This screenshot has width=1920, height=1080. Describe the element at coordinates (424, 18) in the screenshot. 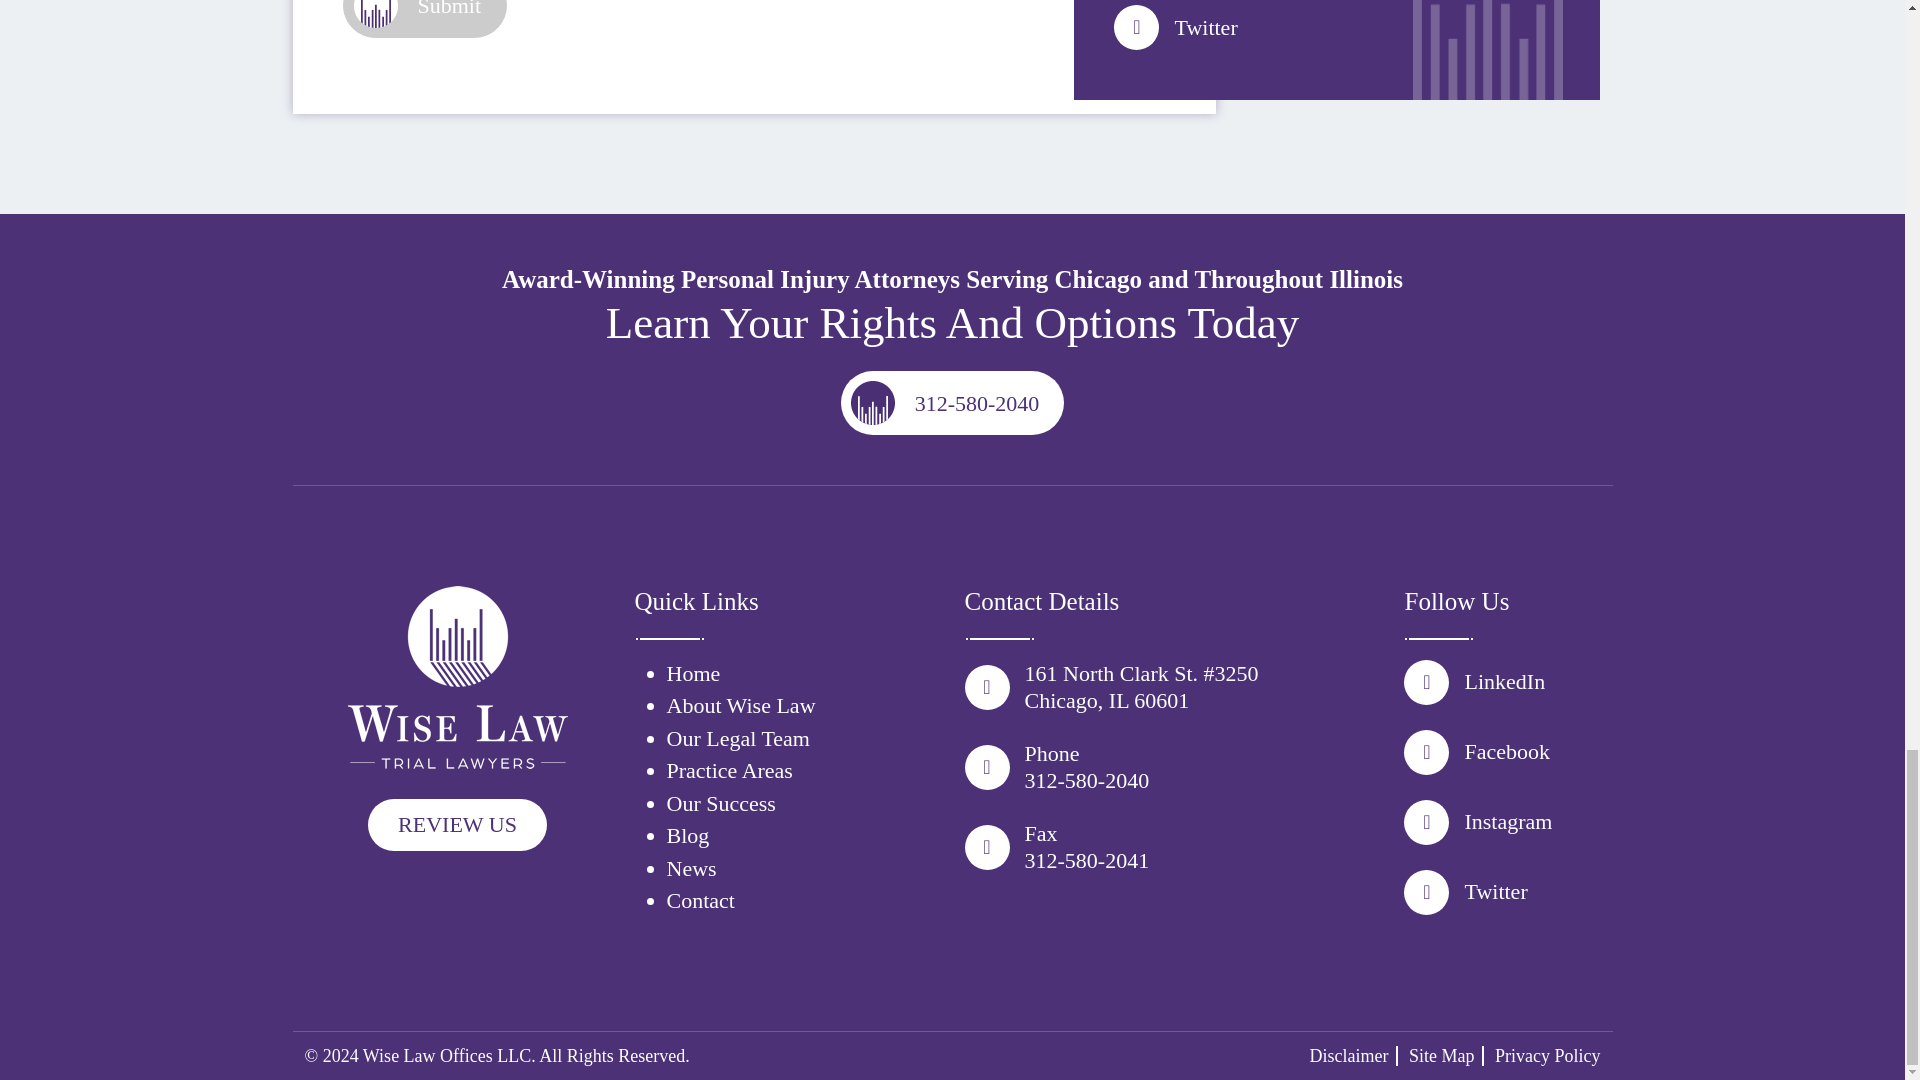

I see `Submit` at that location.